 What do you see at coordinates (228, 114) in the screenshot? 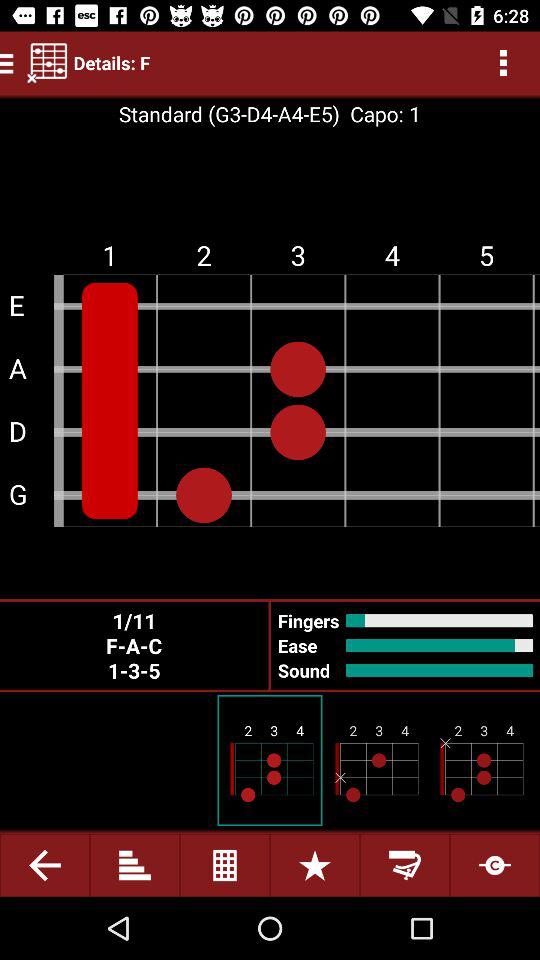
I see `turn off the item next to   capo: 1 icon` at bounding box center [228, 114].